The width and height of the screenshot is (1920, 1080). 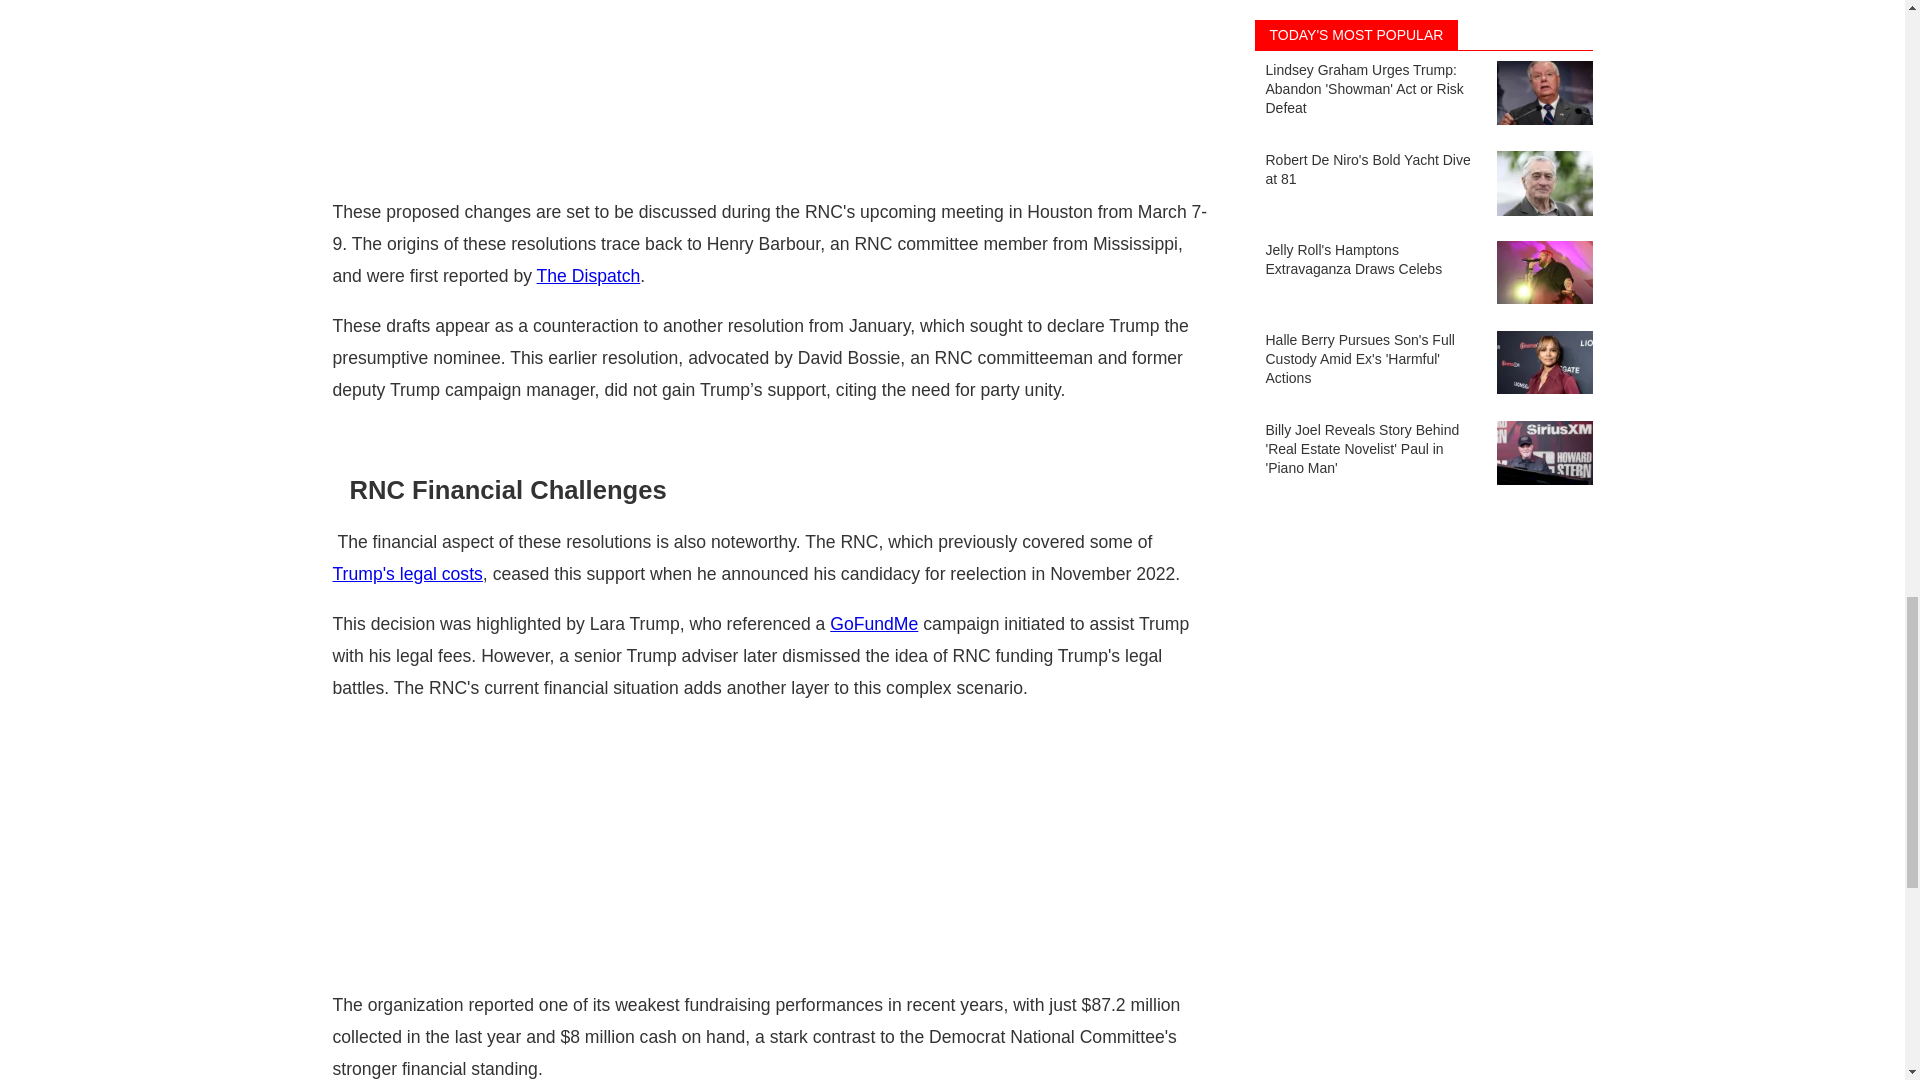 I want to click on Trump's legal costs, so click(x=406, y=574).